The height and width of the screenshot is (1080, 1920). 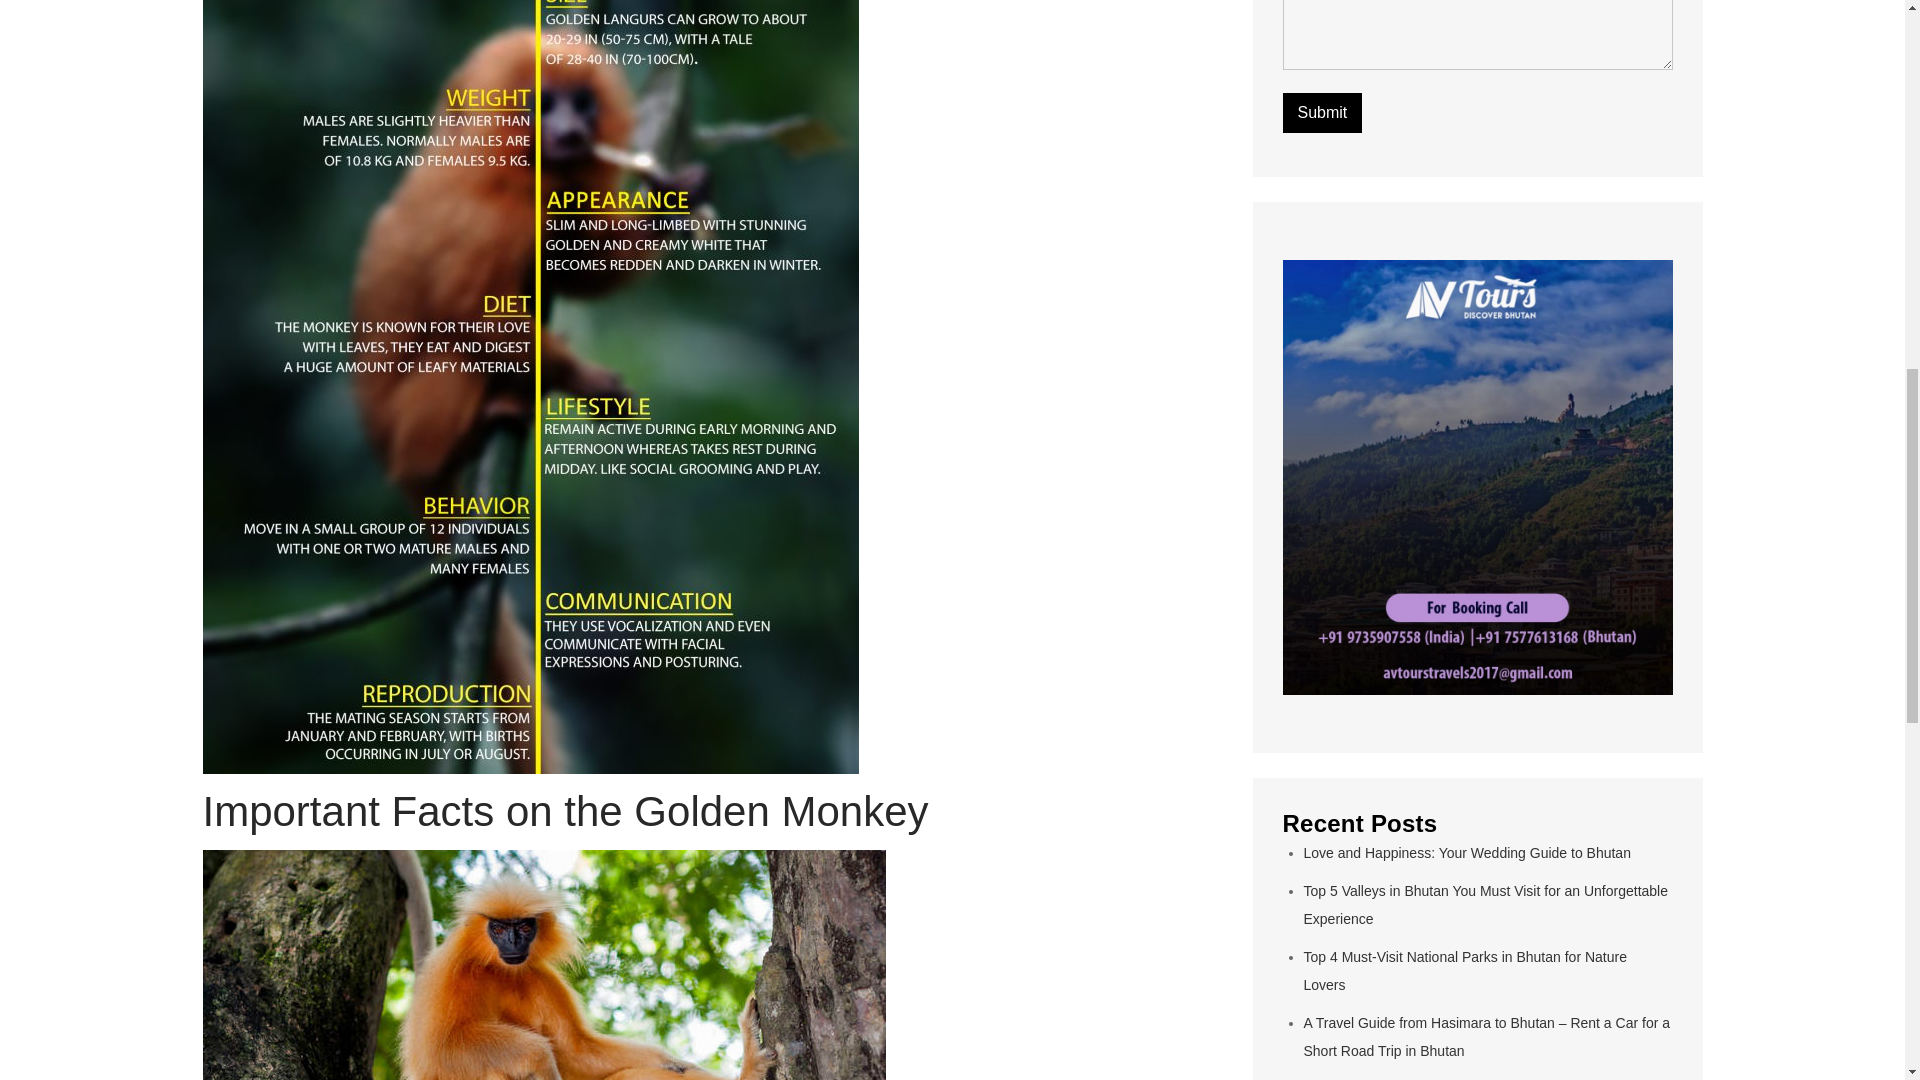 I want to click on Submit, so click(x=1322, y=112).